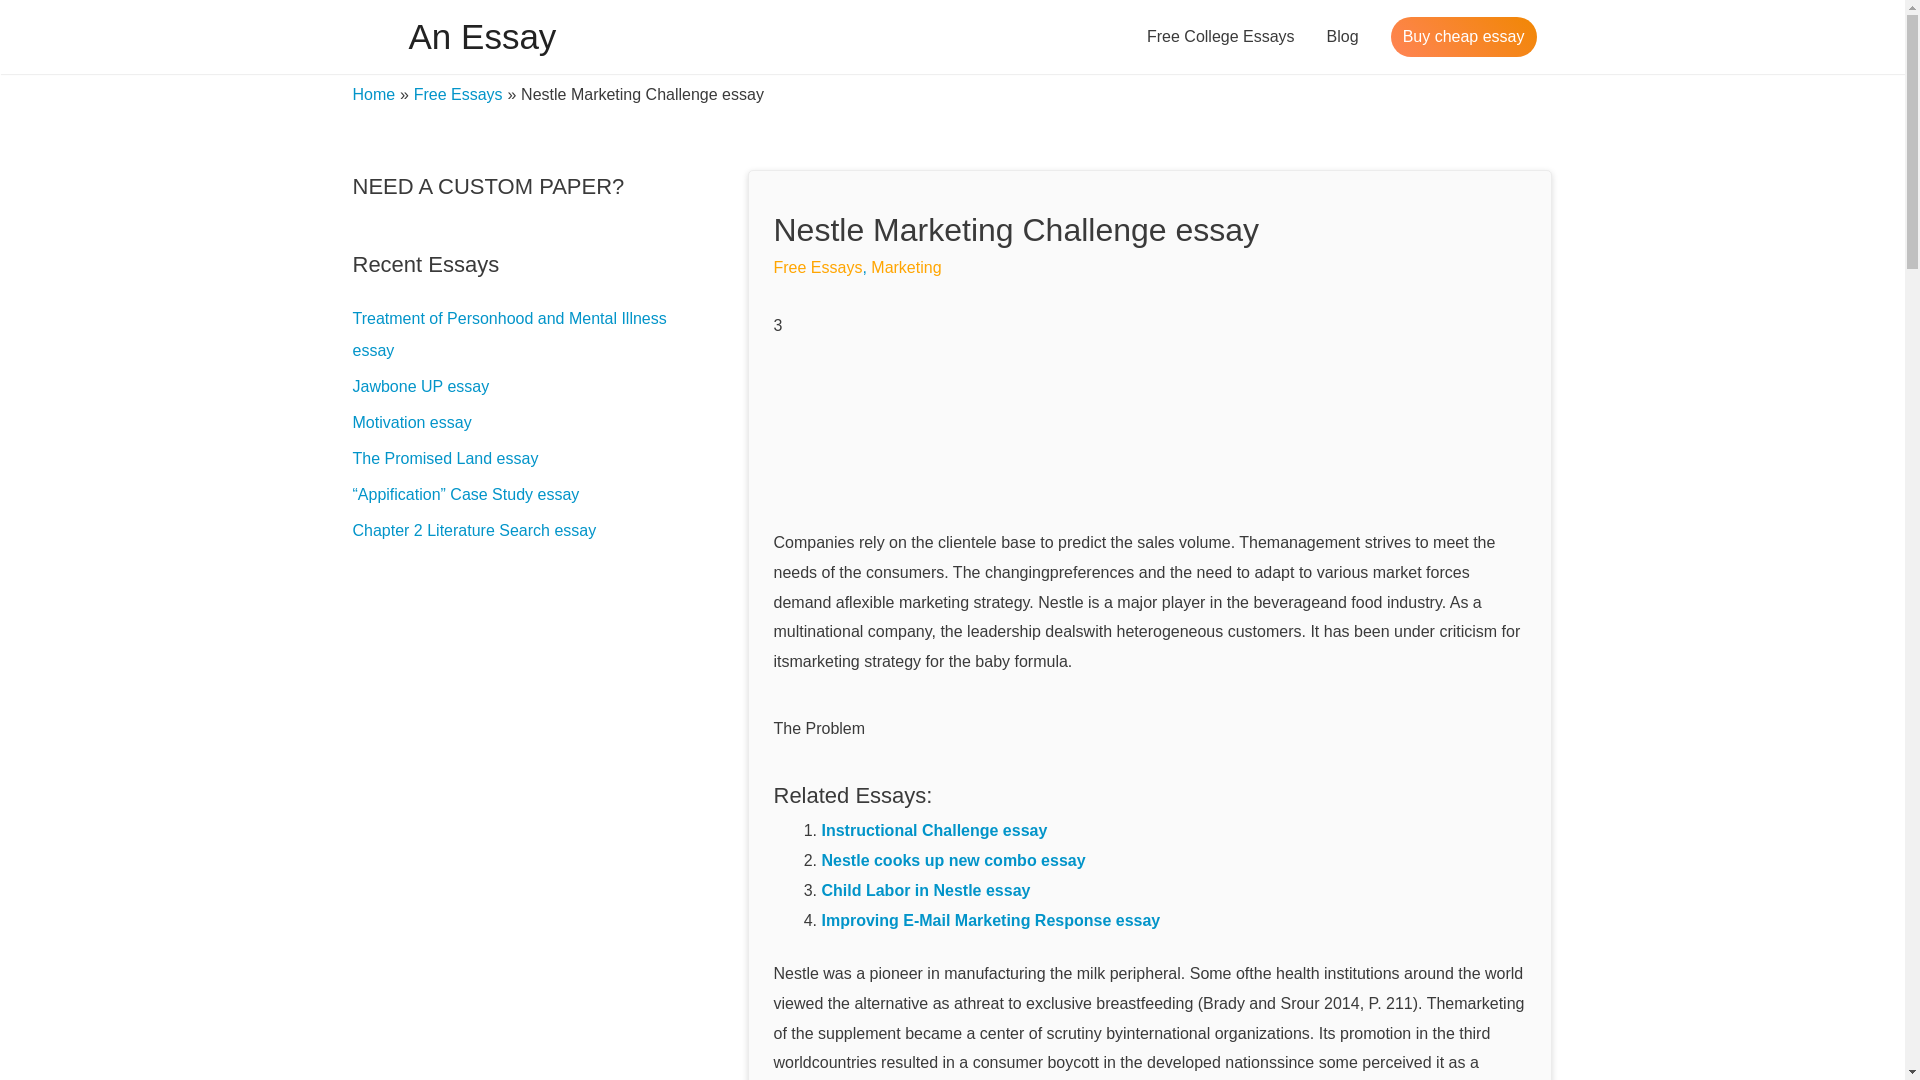 The image size is (1920, 1080). What do you see at coordinates (444, 458) in the screenshot?
I see `The Promised Land essay` at bounding box center [444, 458].